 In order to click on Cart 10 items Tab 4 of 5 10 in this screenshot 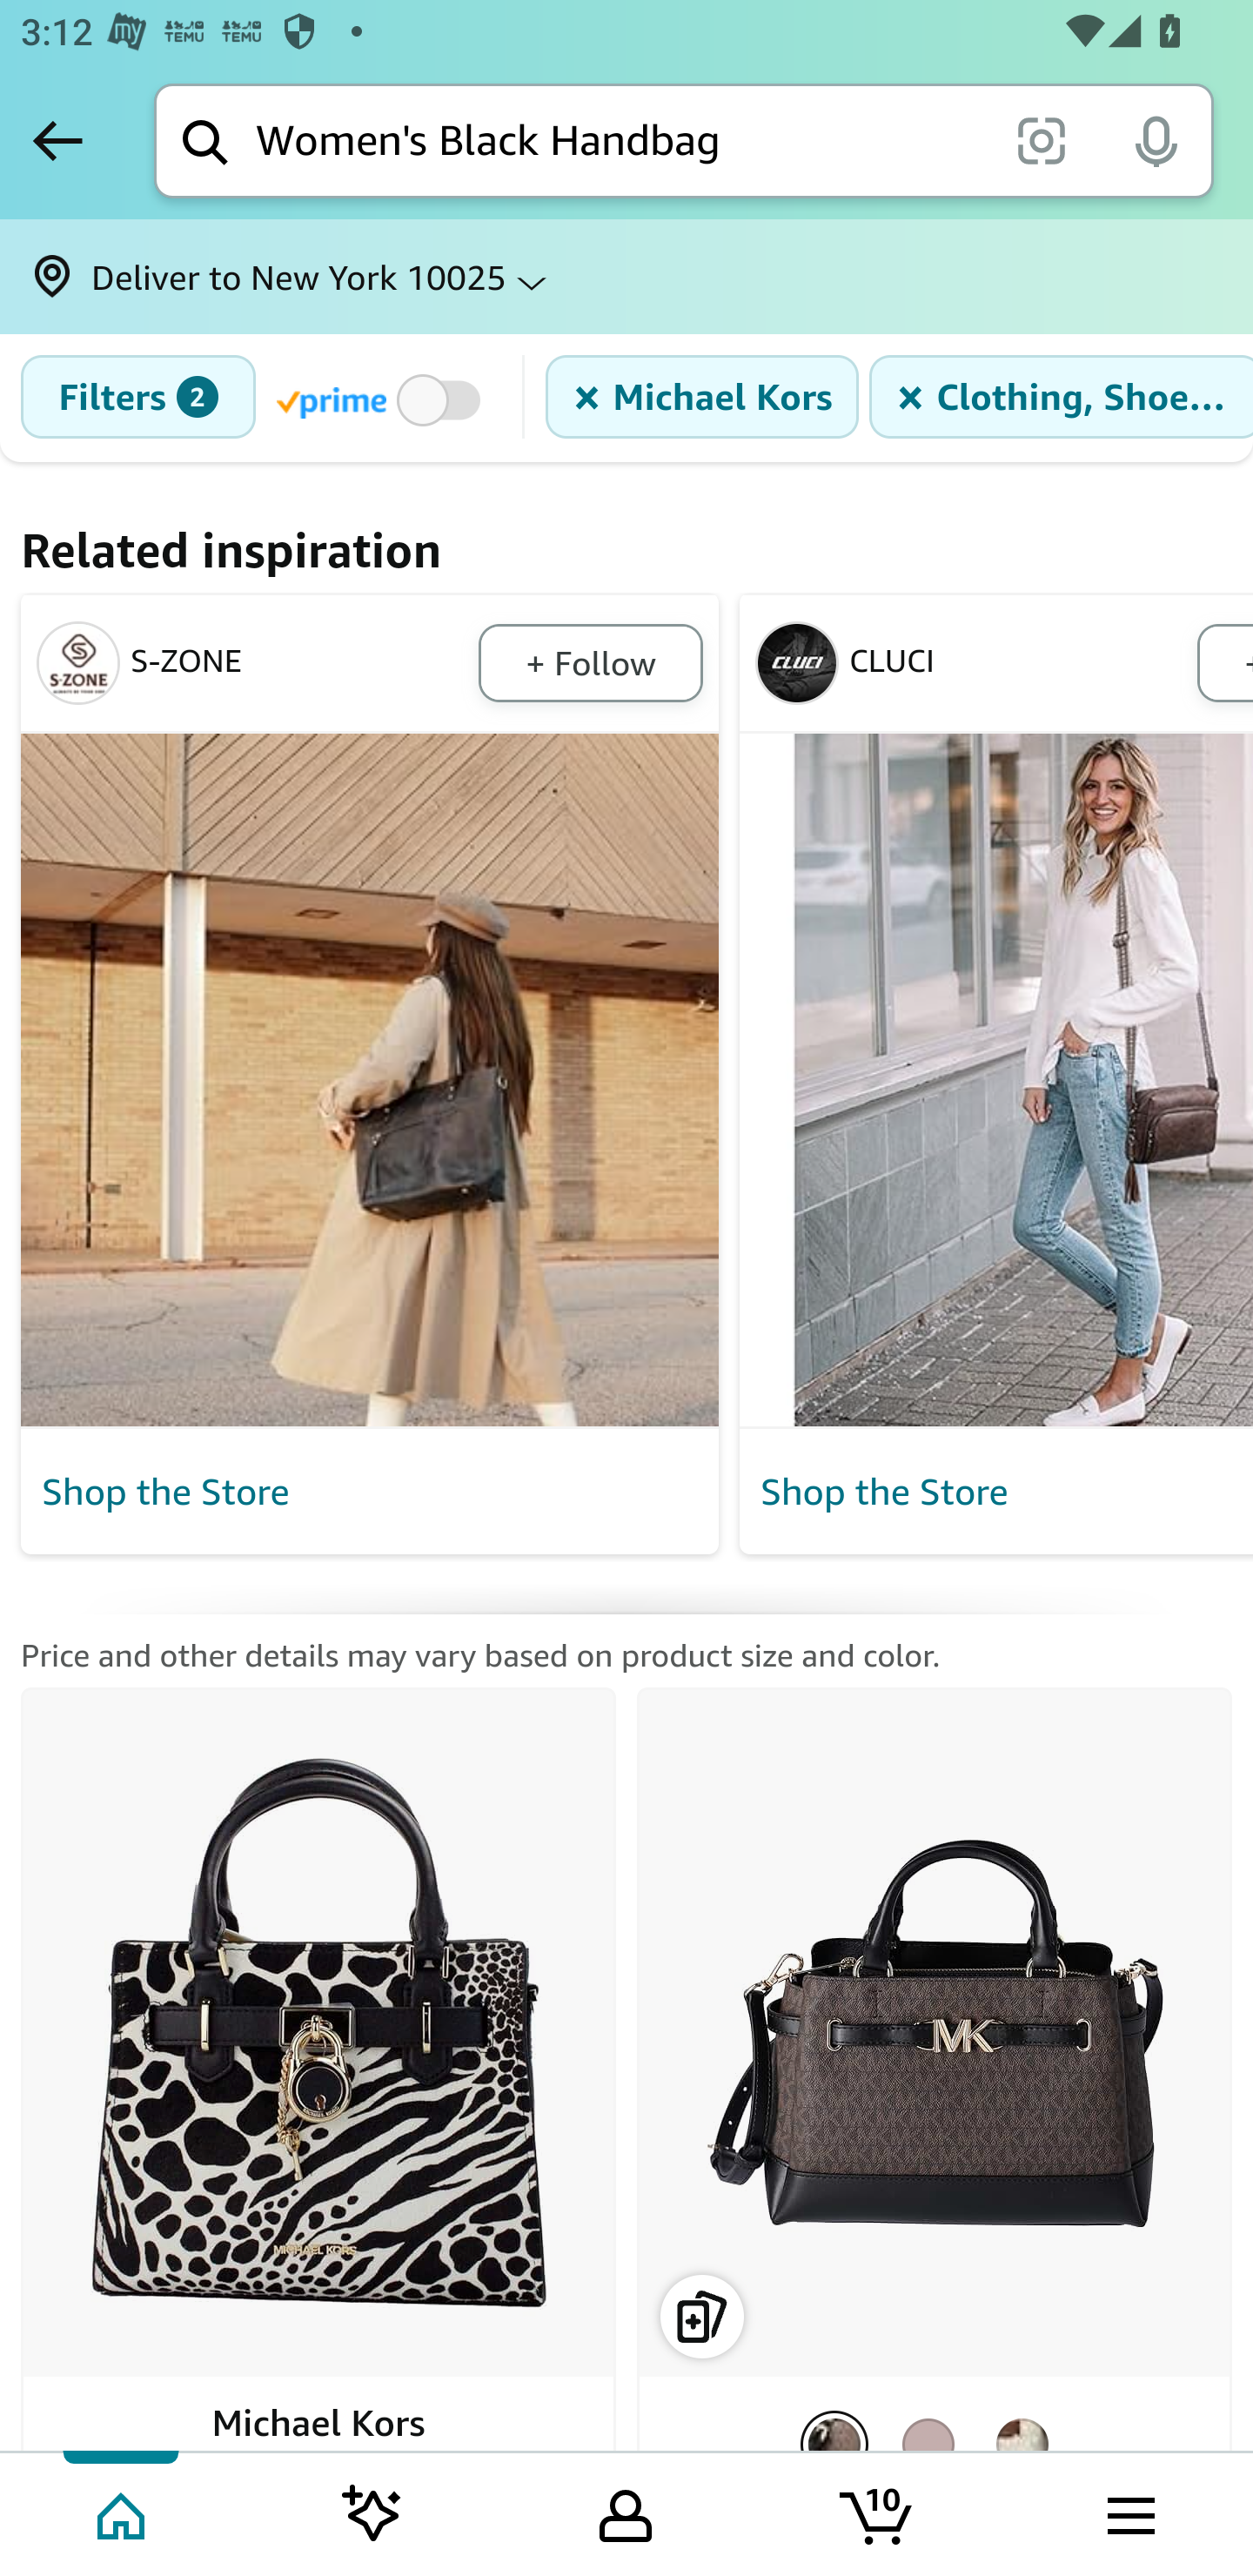, I will do `click(878, 2512)`.